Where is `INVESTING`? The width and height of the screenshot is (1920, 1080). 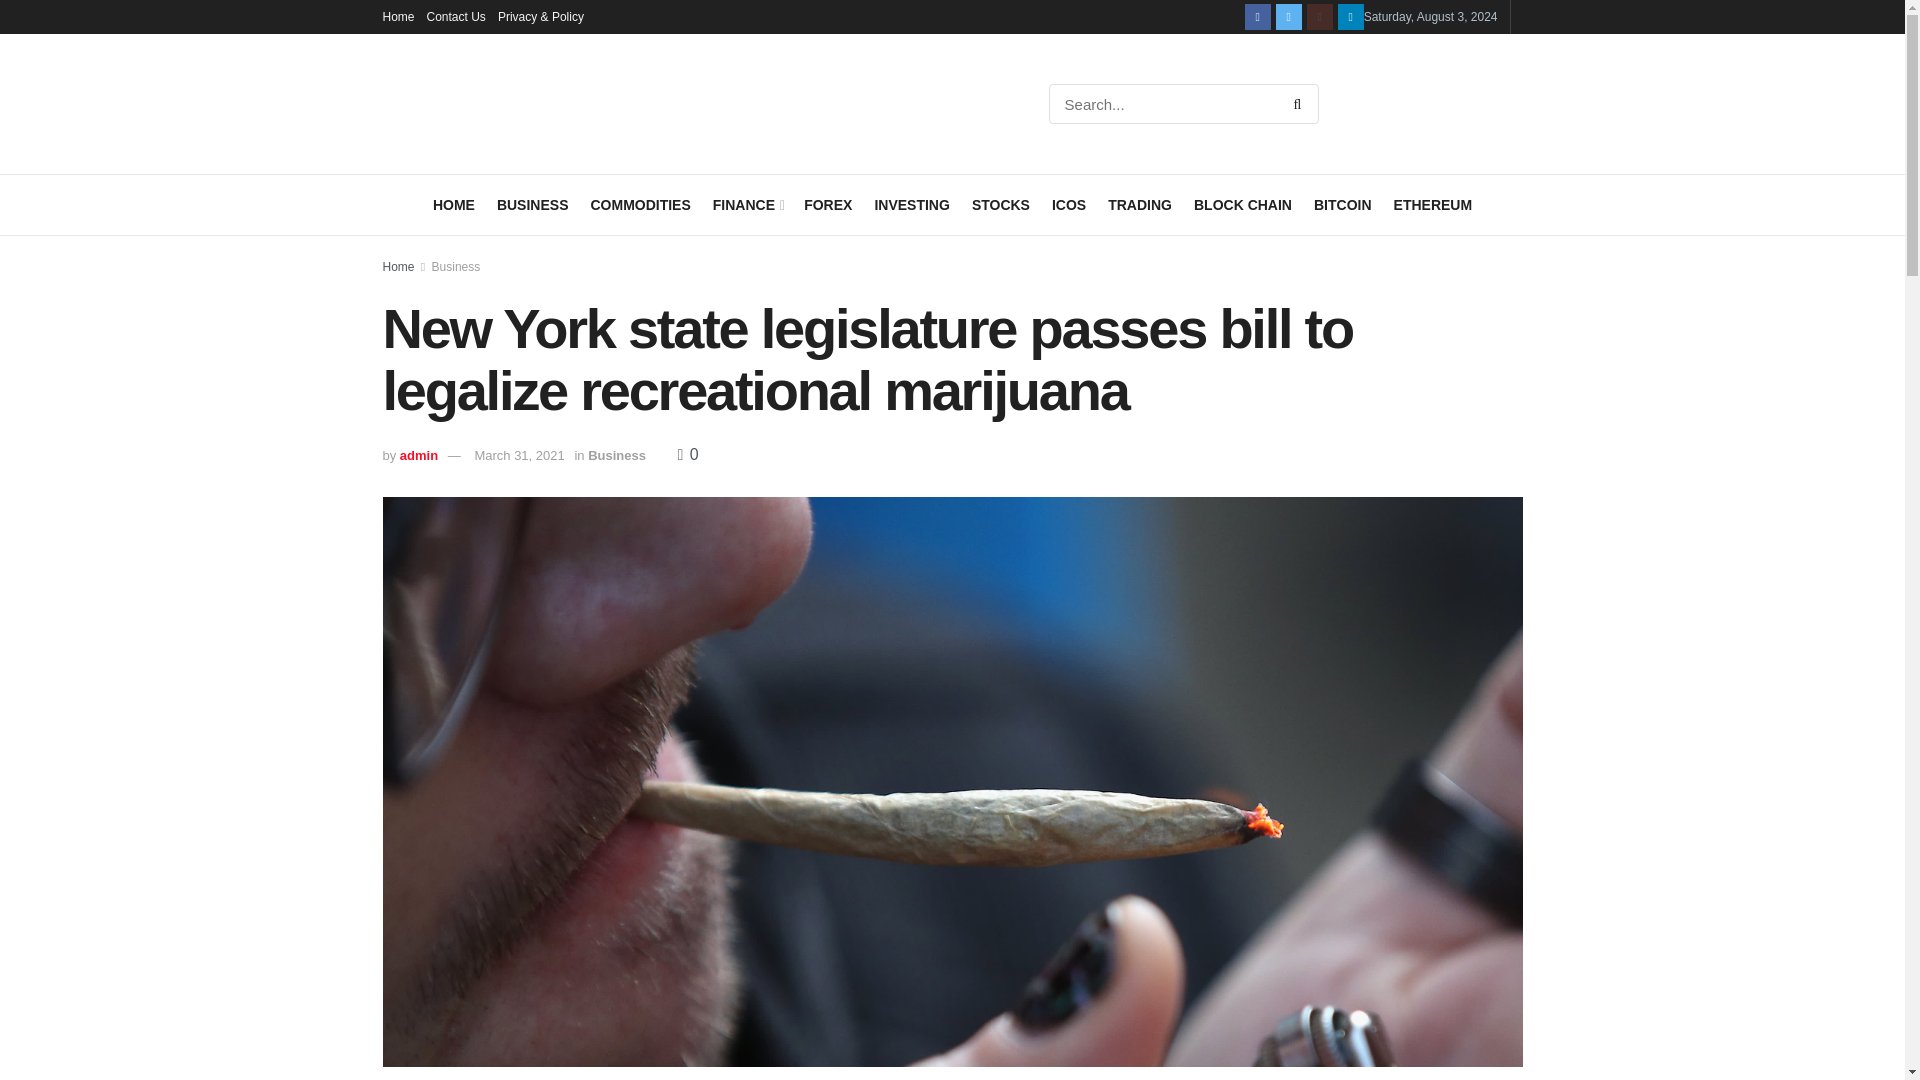
INVESTING is located at coordinates (910, 204).